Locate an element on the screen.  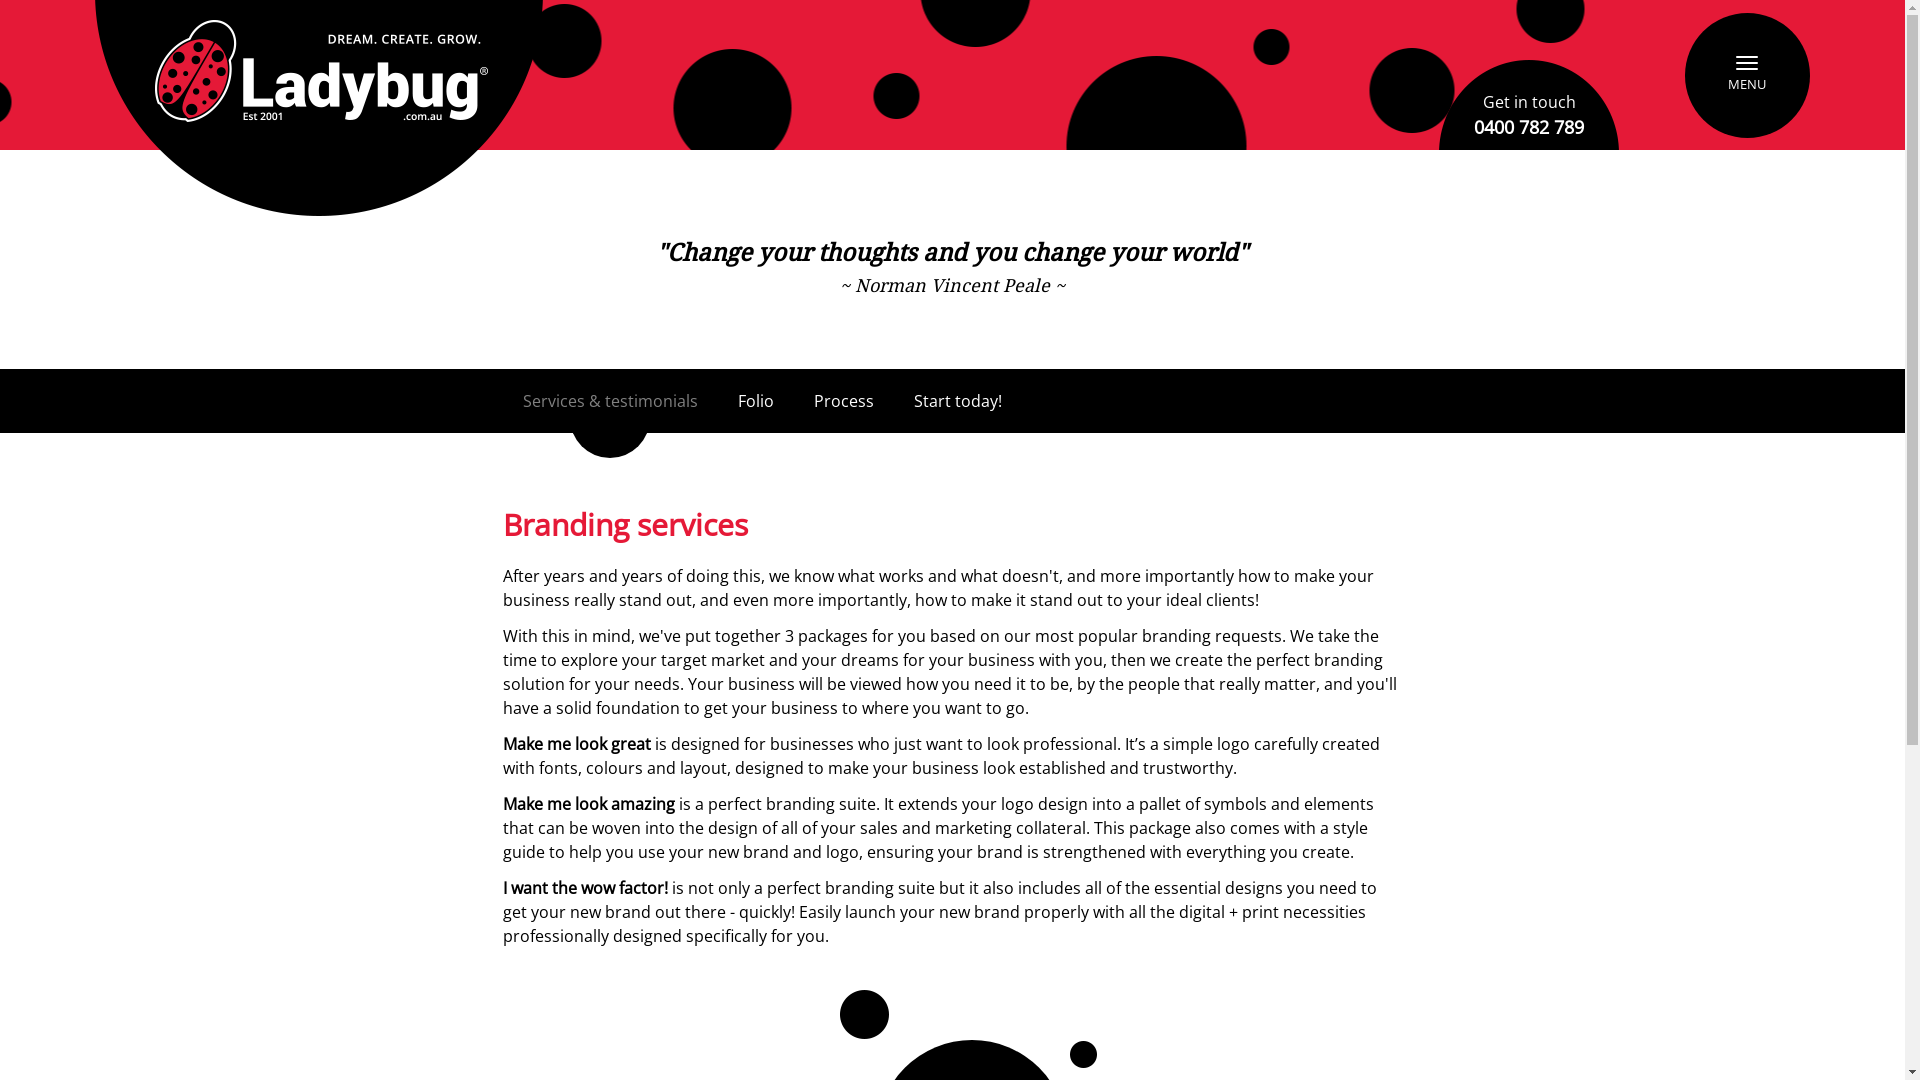
Ladybug - Dream Create Grow is located at coordinates (319, 108).